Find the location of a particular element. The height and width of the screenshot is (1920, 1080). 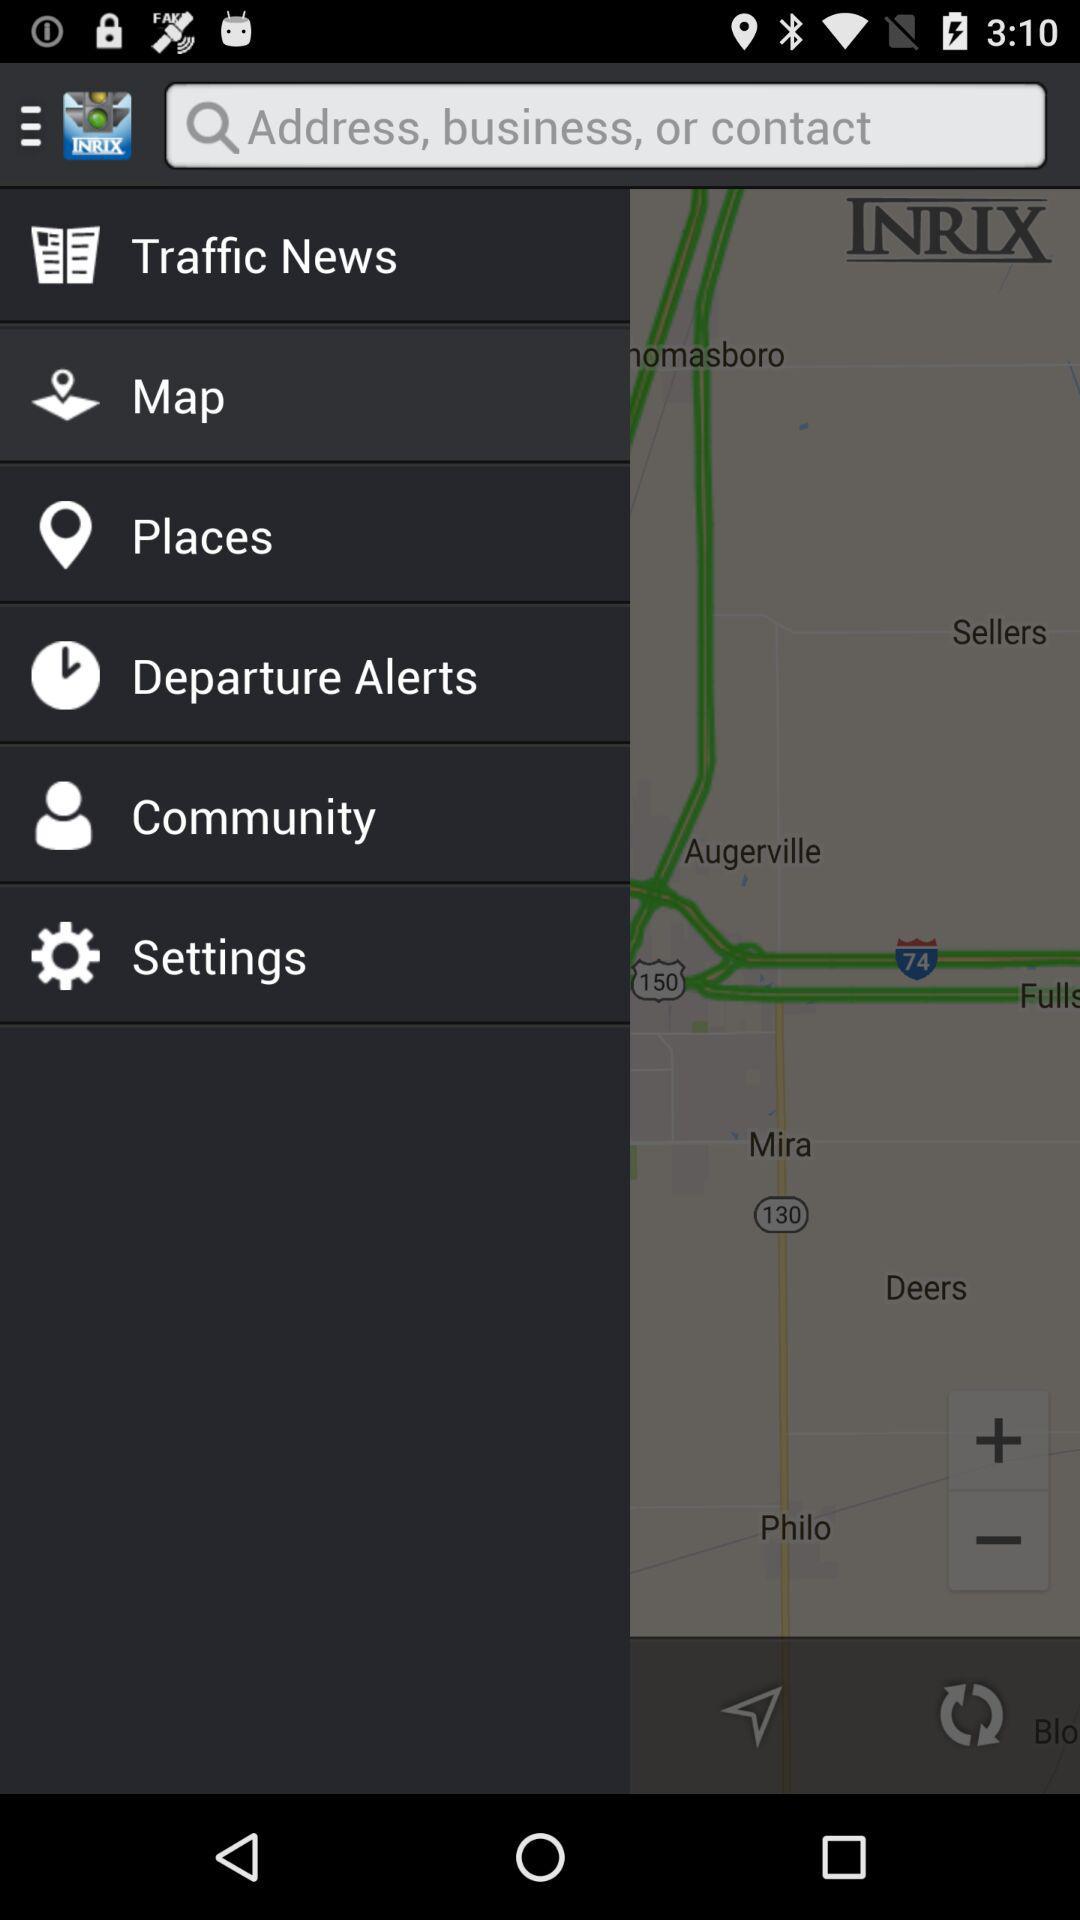

tap departure alerts is located at coordinates (304, 675).